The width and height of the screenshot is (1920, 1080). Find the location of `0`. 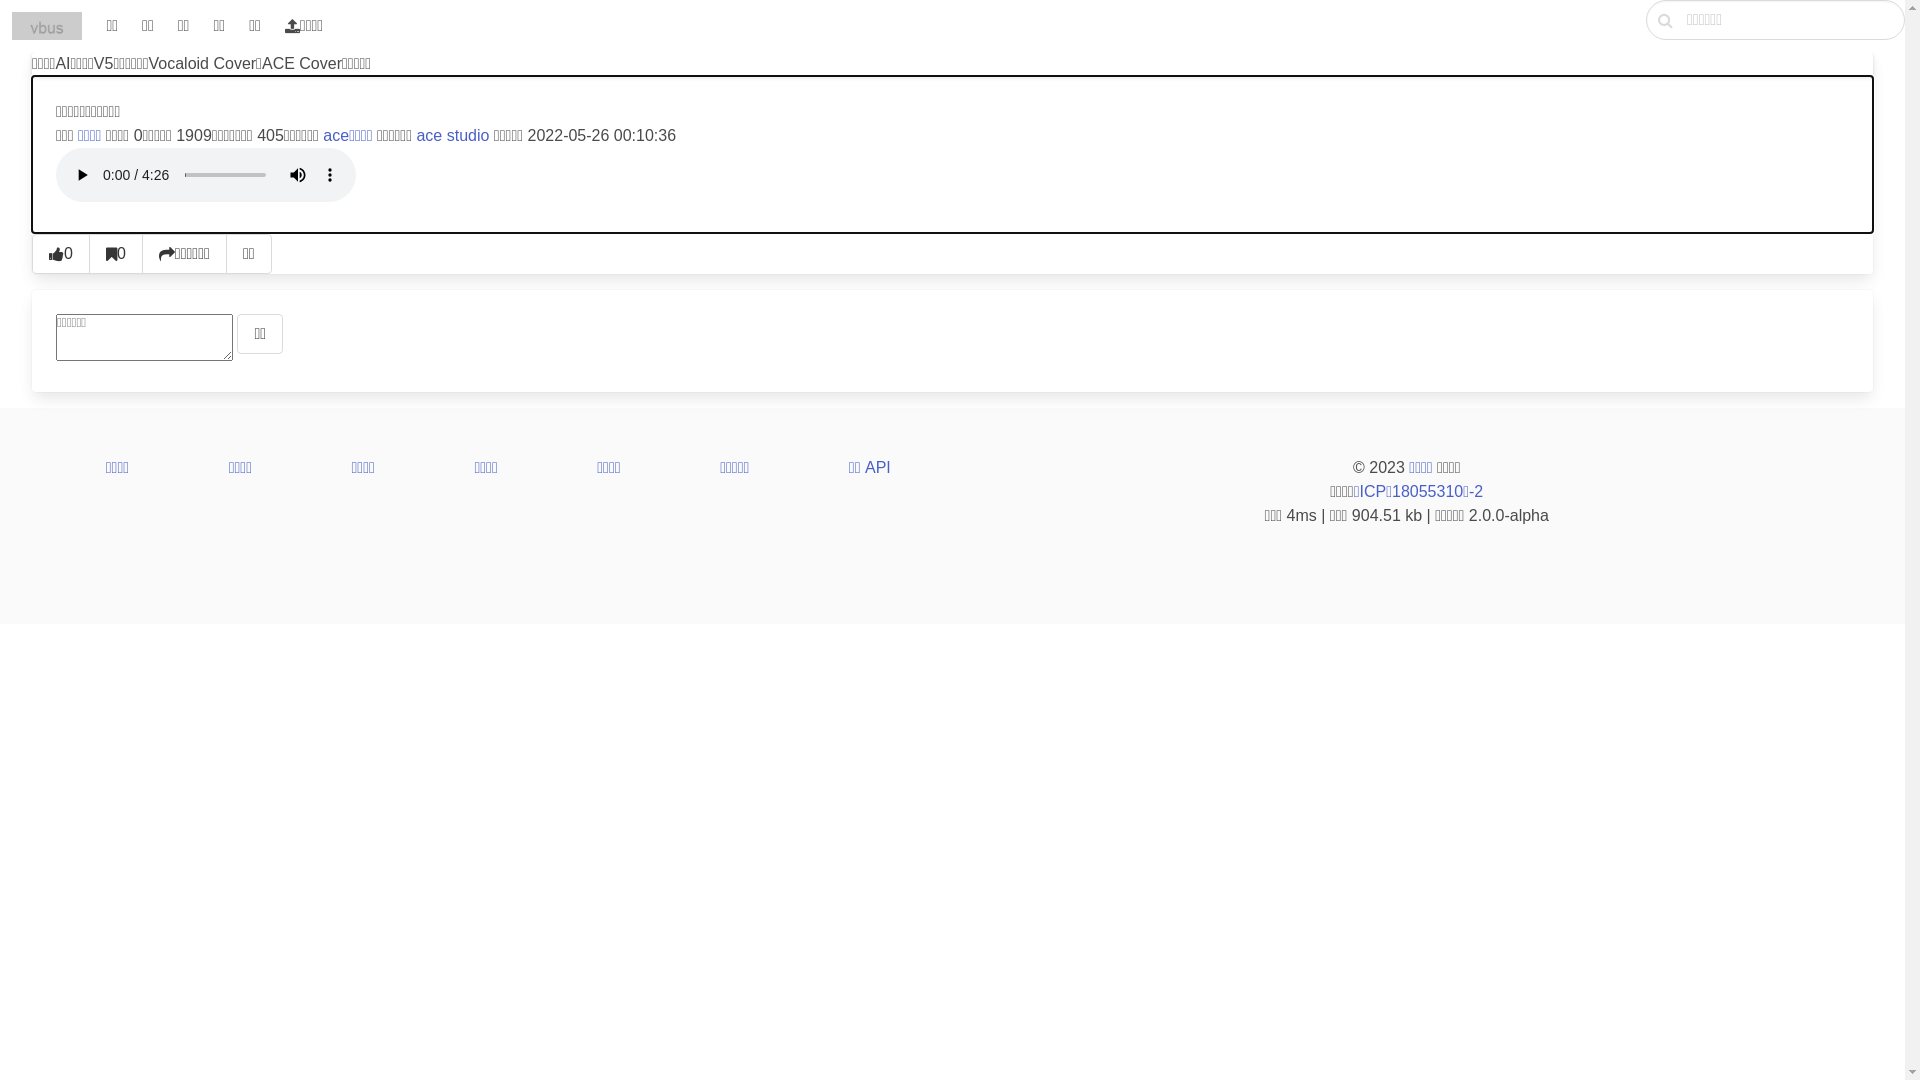

0 is located at coordinates (116, 254).